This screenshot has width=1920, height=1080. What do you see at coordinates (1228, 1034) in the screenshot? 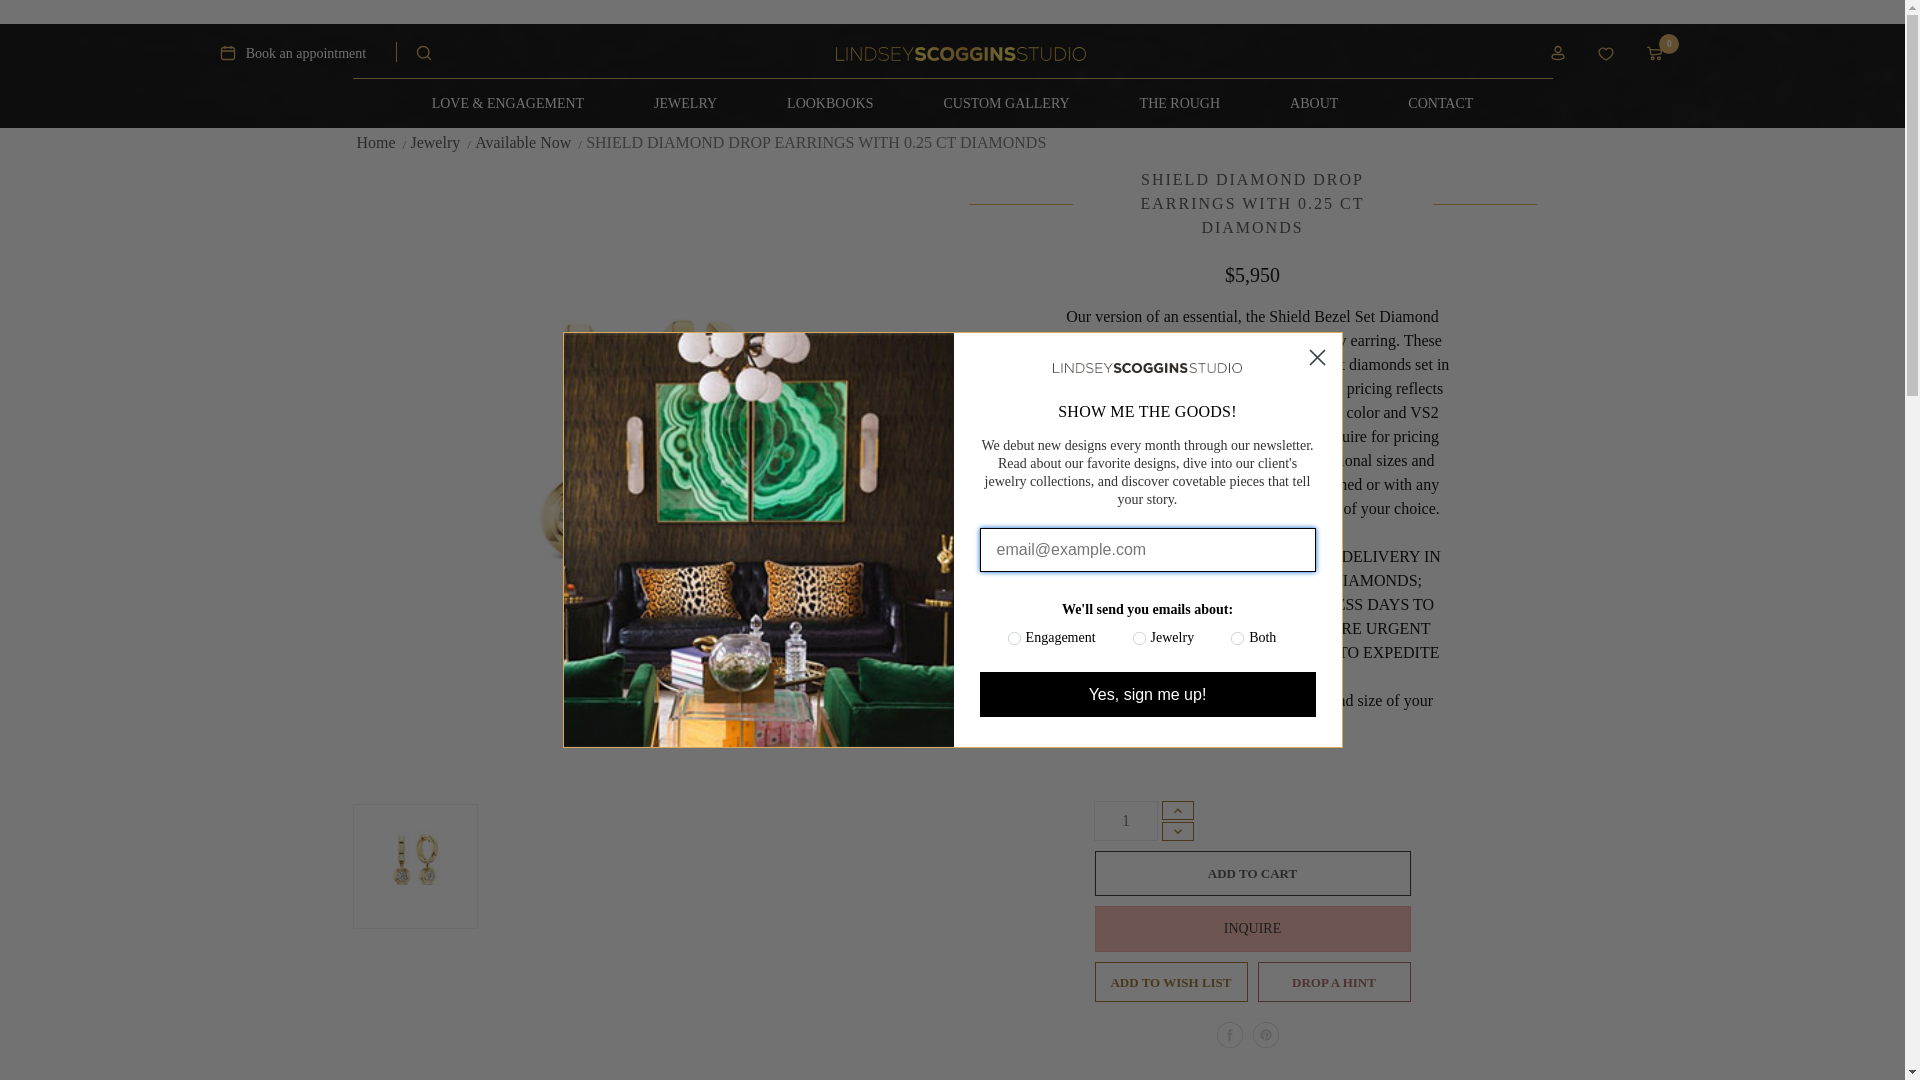
I see `Untitled-1` at bounding box center [1228, 1034].